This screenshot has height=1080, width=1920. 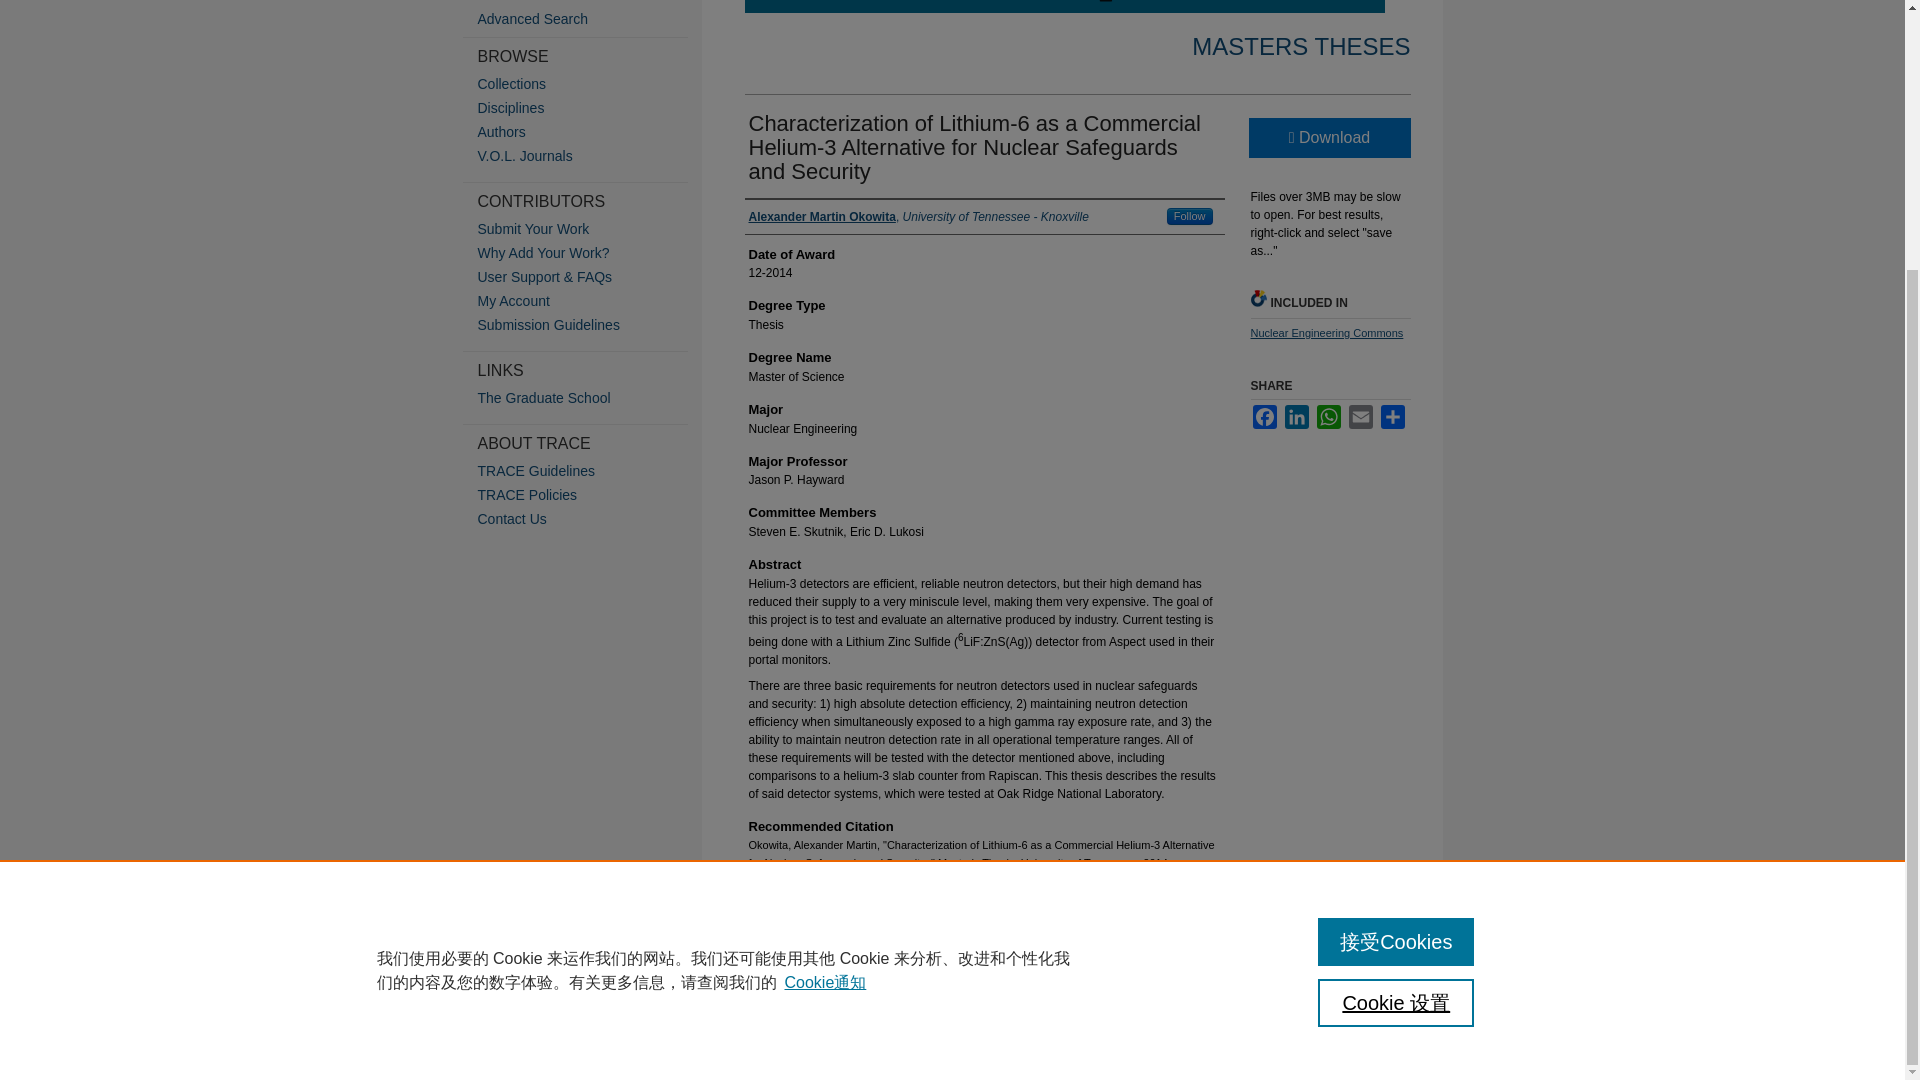 What do you see at coordinates (590, 83) in the screenshot?
I see `Browse by Collections` at bounding box center [590, 83].